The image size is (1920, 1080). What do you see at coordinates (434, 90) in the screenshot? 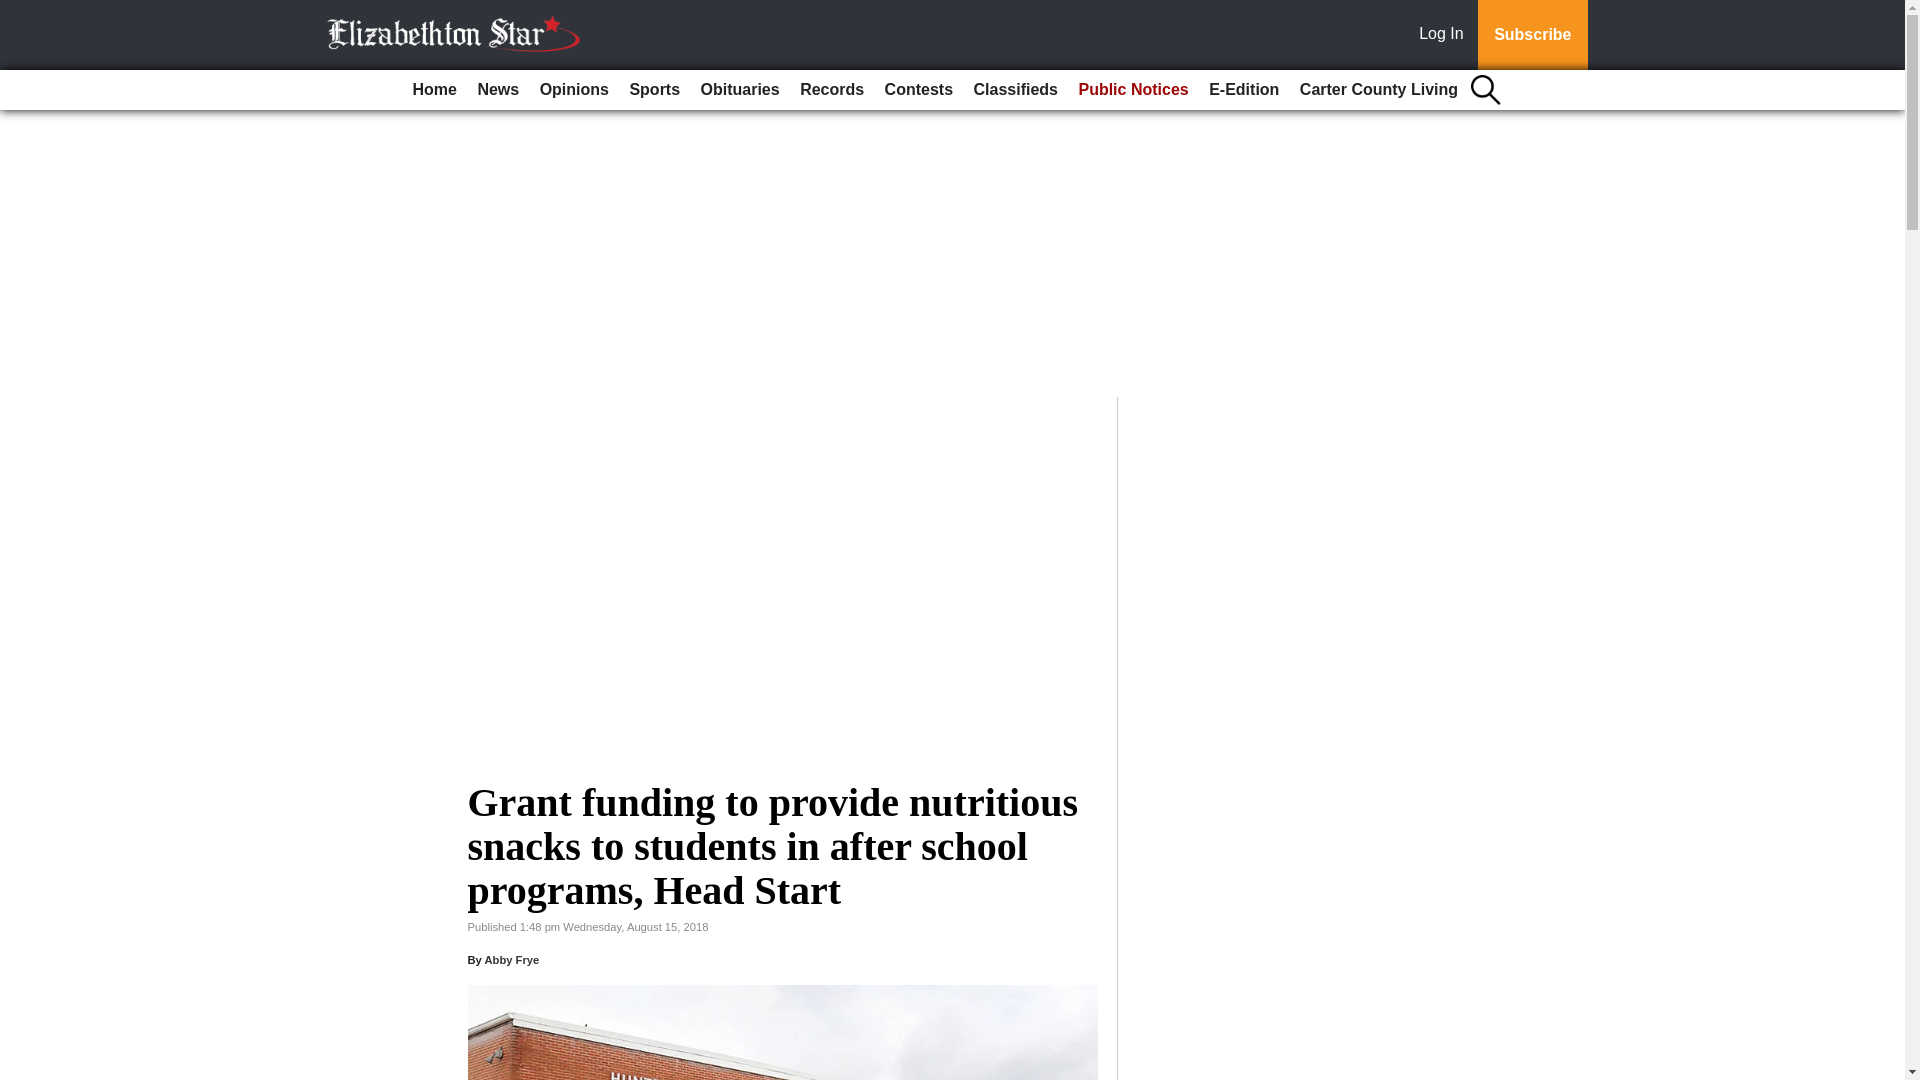
I see `Home` at bounding box center [434, 90].